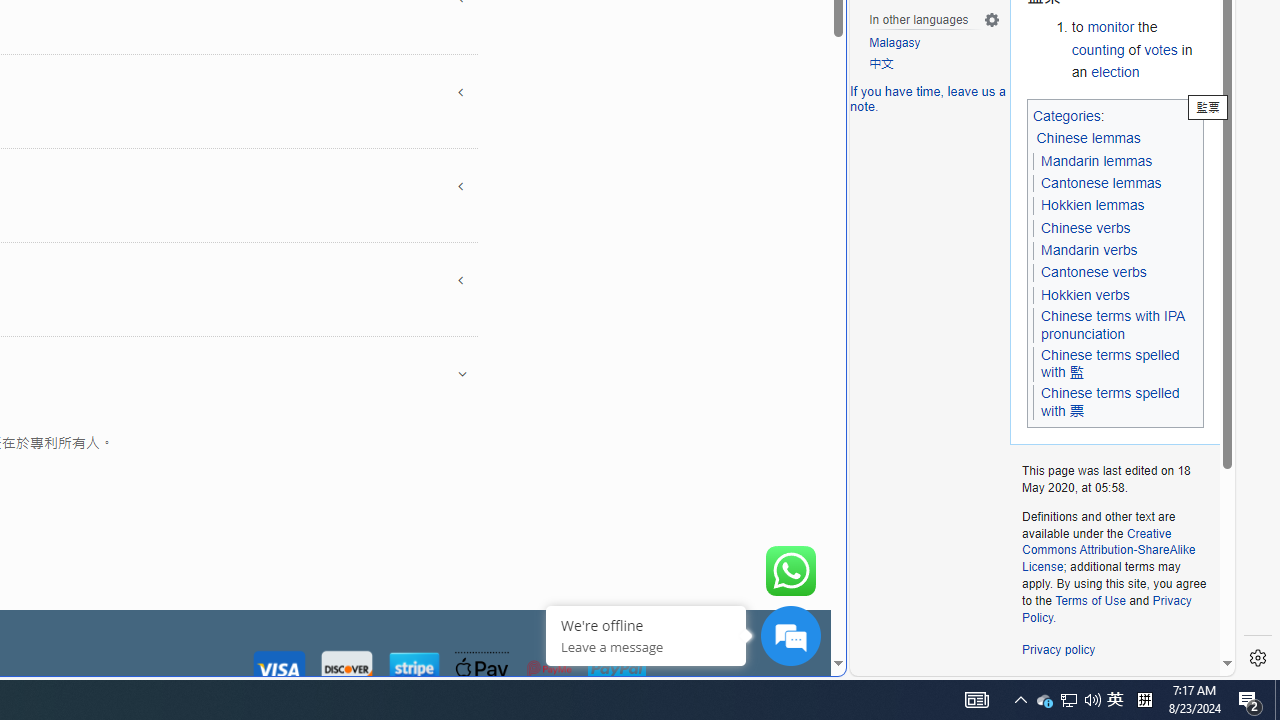 The height and width of the screenshot is (720, 1280). Describe the element at coordinates (1108, 550) in the screenshot. I see `Creative Commons Attribution-ShareAlike License` at that location.